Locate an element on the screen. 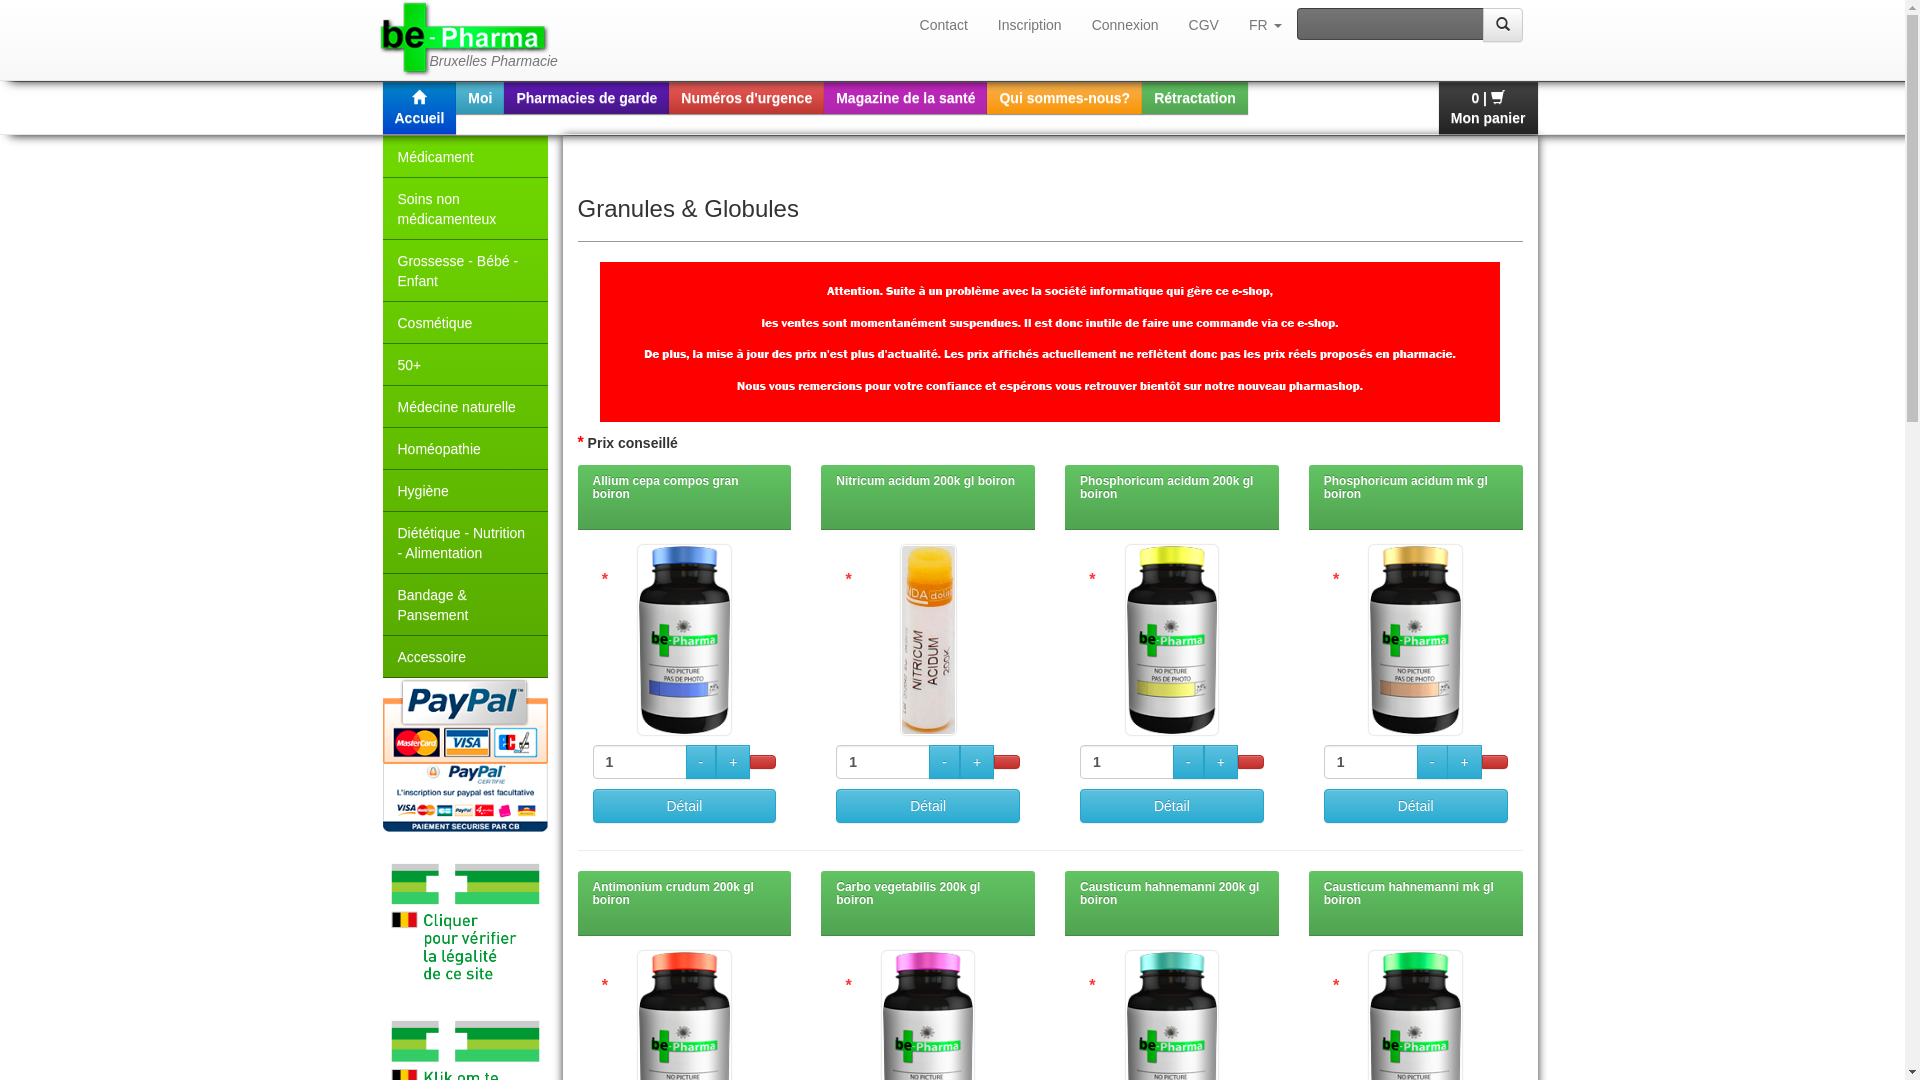 This screenshot has height=1080, width=1920. Qui sommes-nous? is located at coordinates (1064, 98).